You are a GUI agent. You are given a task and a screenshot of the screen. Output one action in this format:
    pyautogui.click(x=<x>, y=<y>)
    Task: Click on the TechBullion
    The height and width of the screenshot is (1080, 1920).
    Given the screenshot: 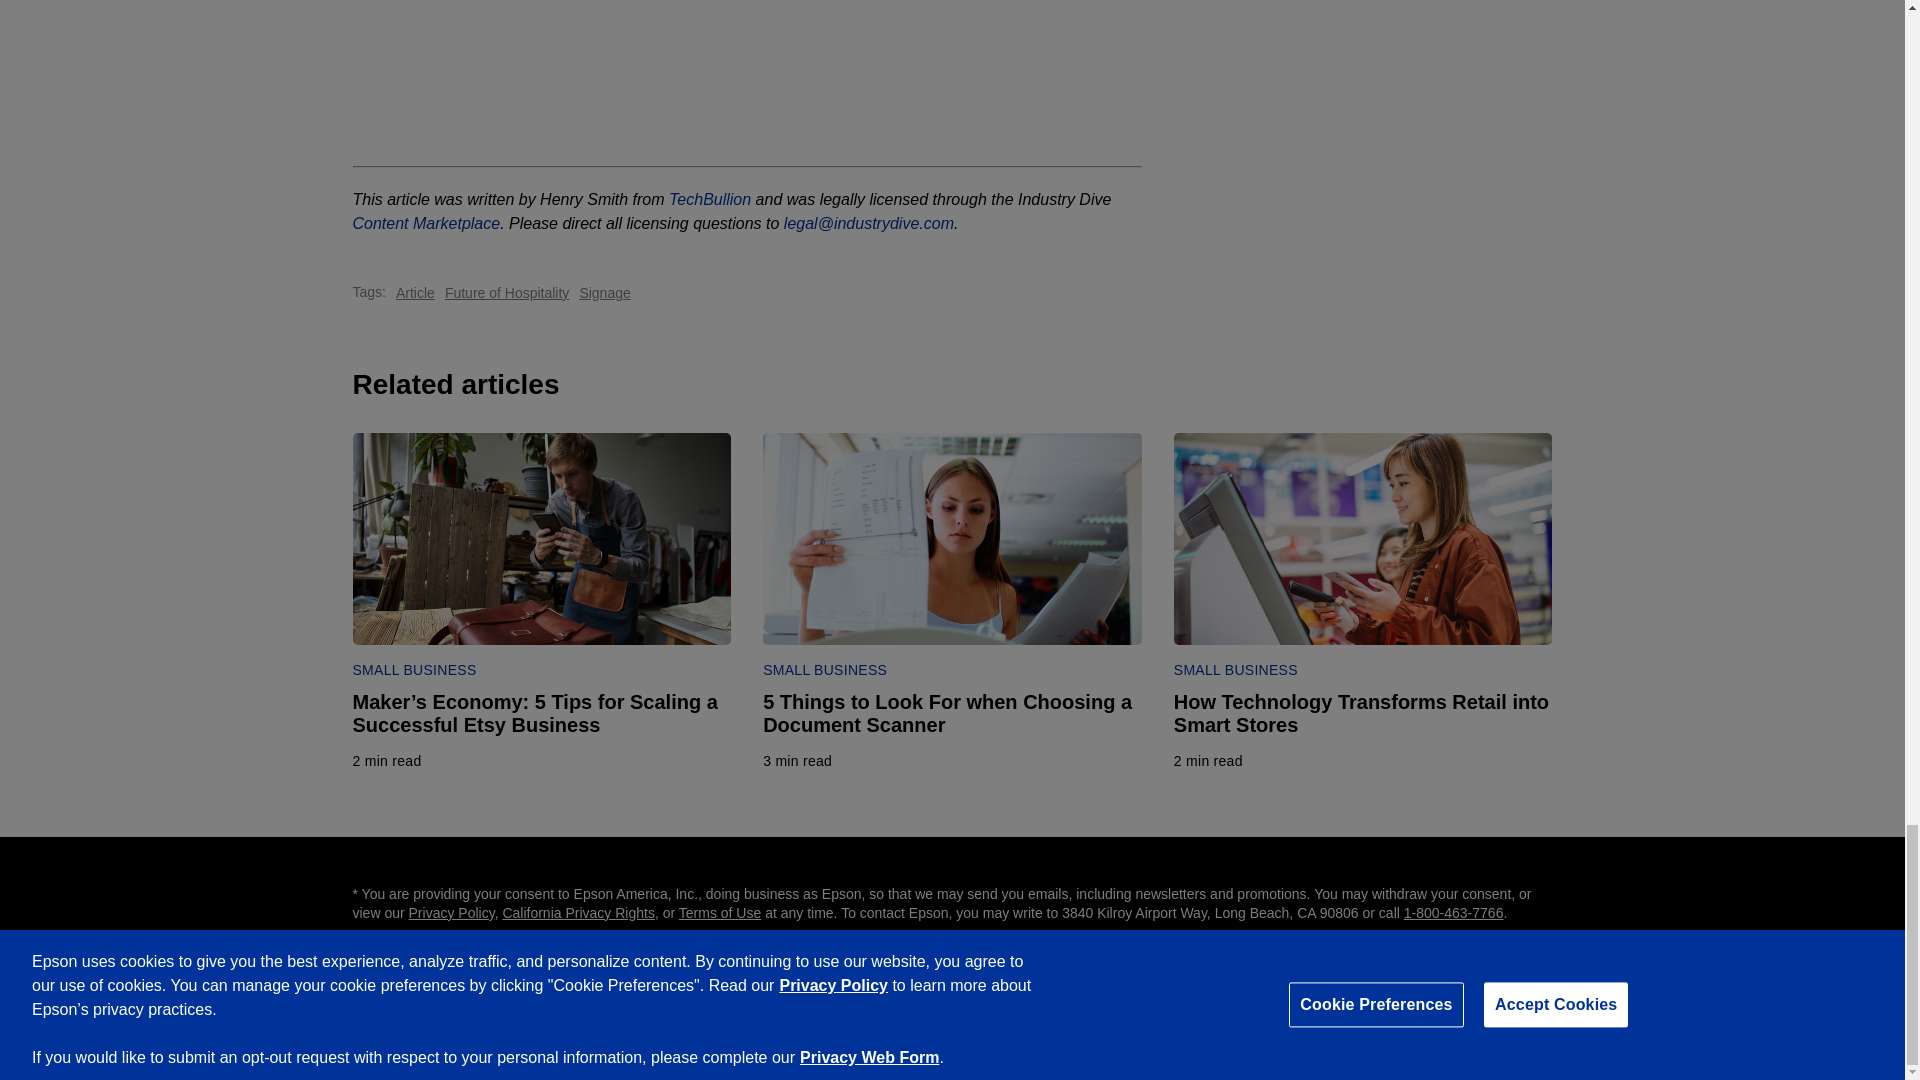 What is the action you would take?
    pyautogui.click(x=1393, y=1023)
    